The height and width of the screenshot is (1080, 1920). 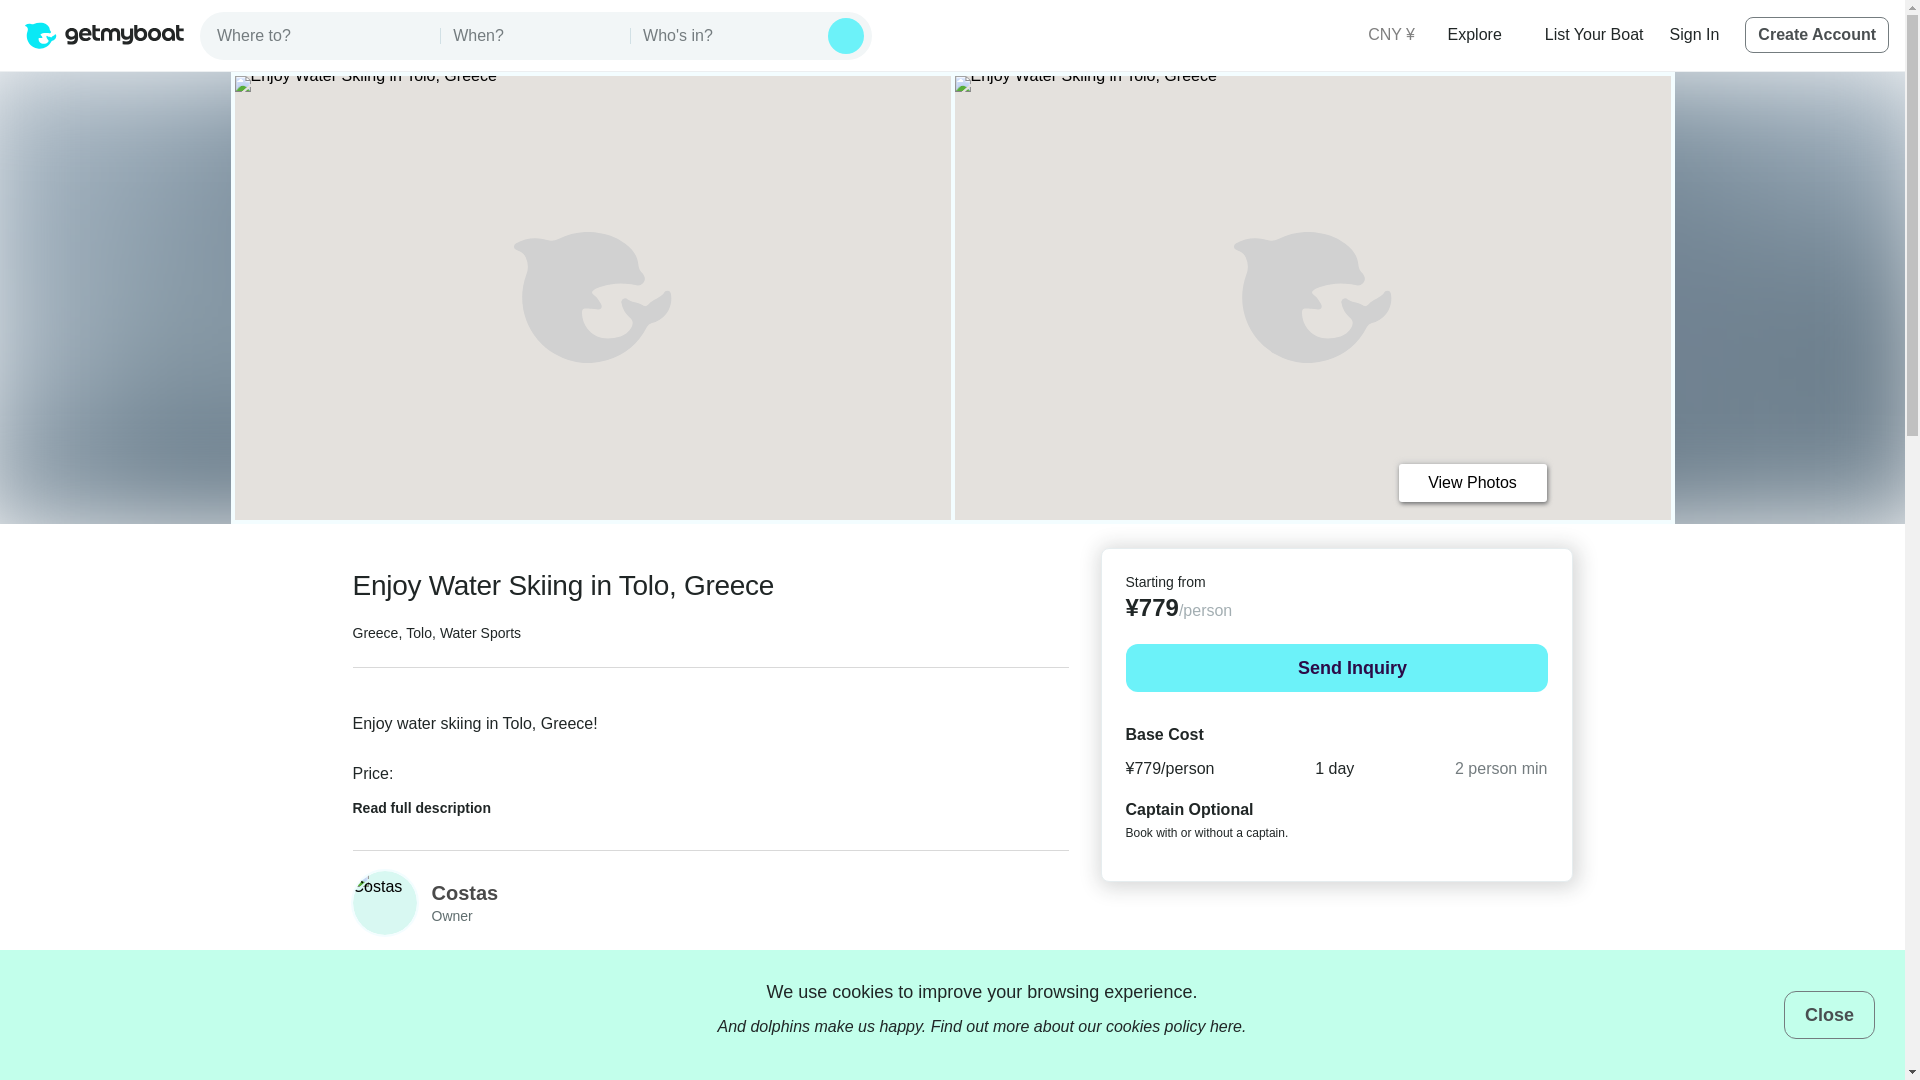 What do you see at coordinates (1695, 34) in the screenshot?
I see `Sign In` at bounding box center [1695, 34].